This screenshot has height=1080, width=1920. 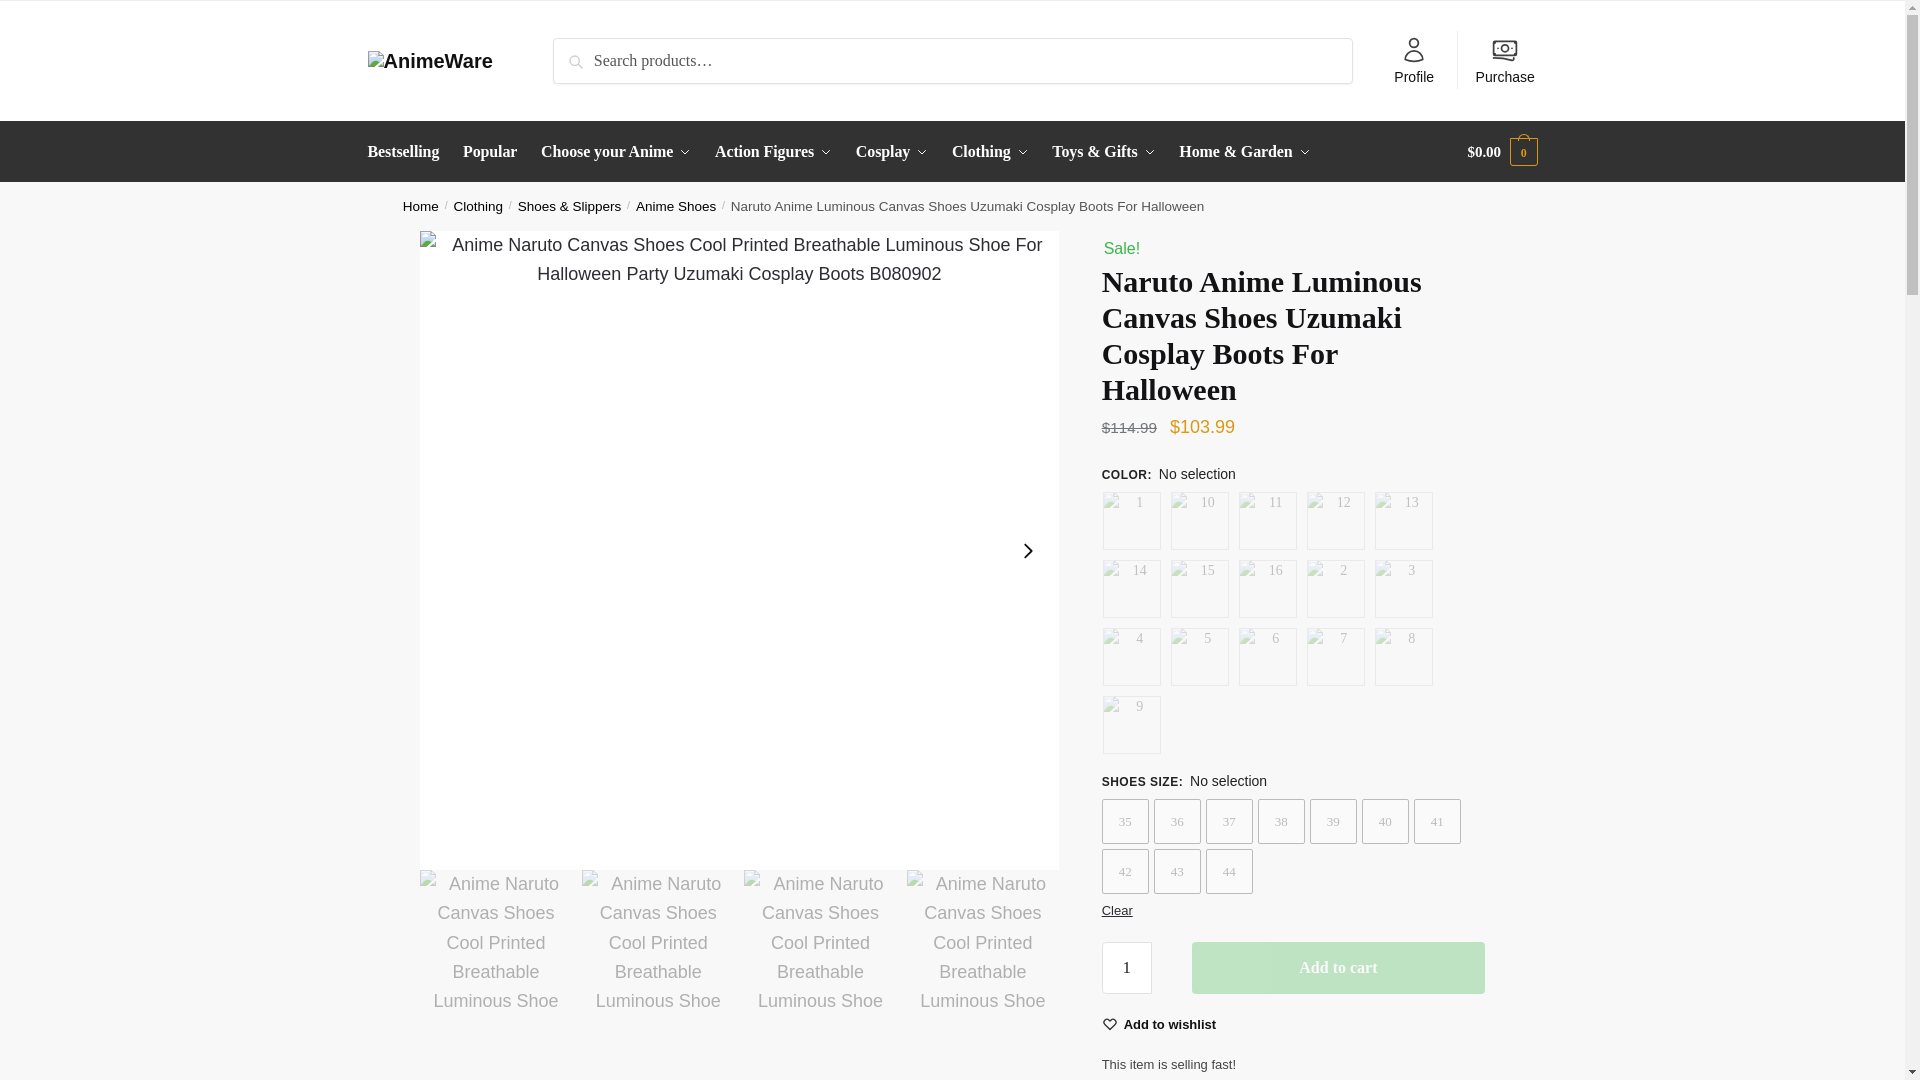 I want to click on Purchase, so click(x=1505, y=60).